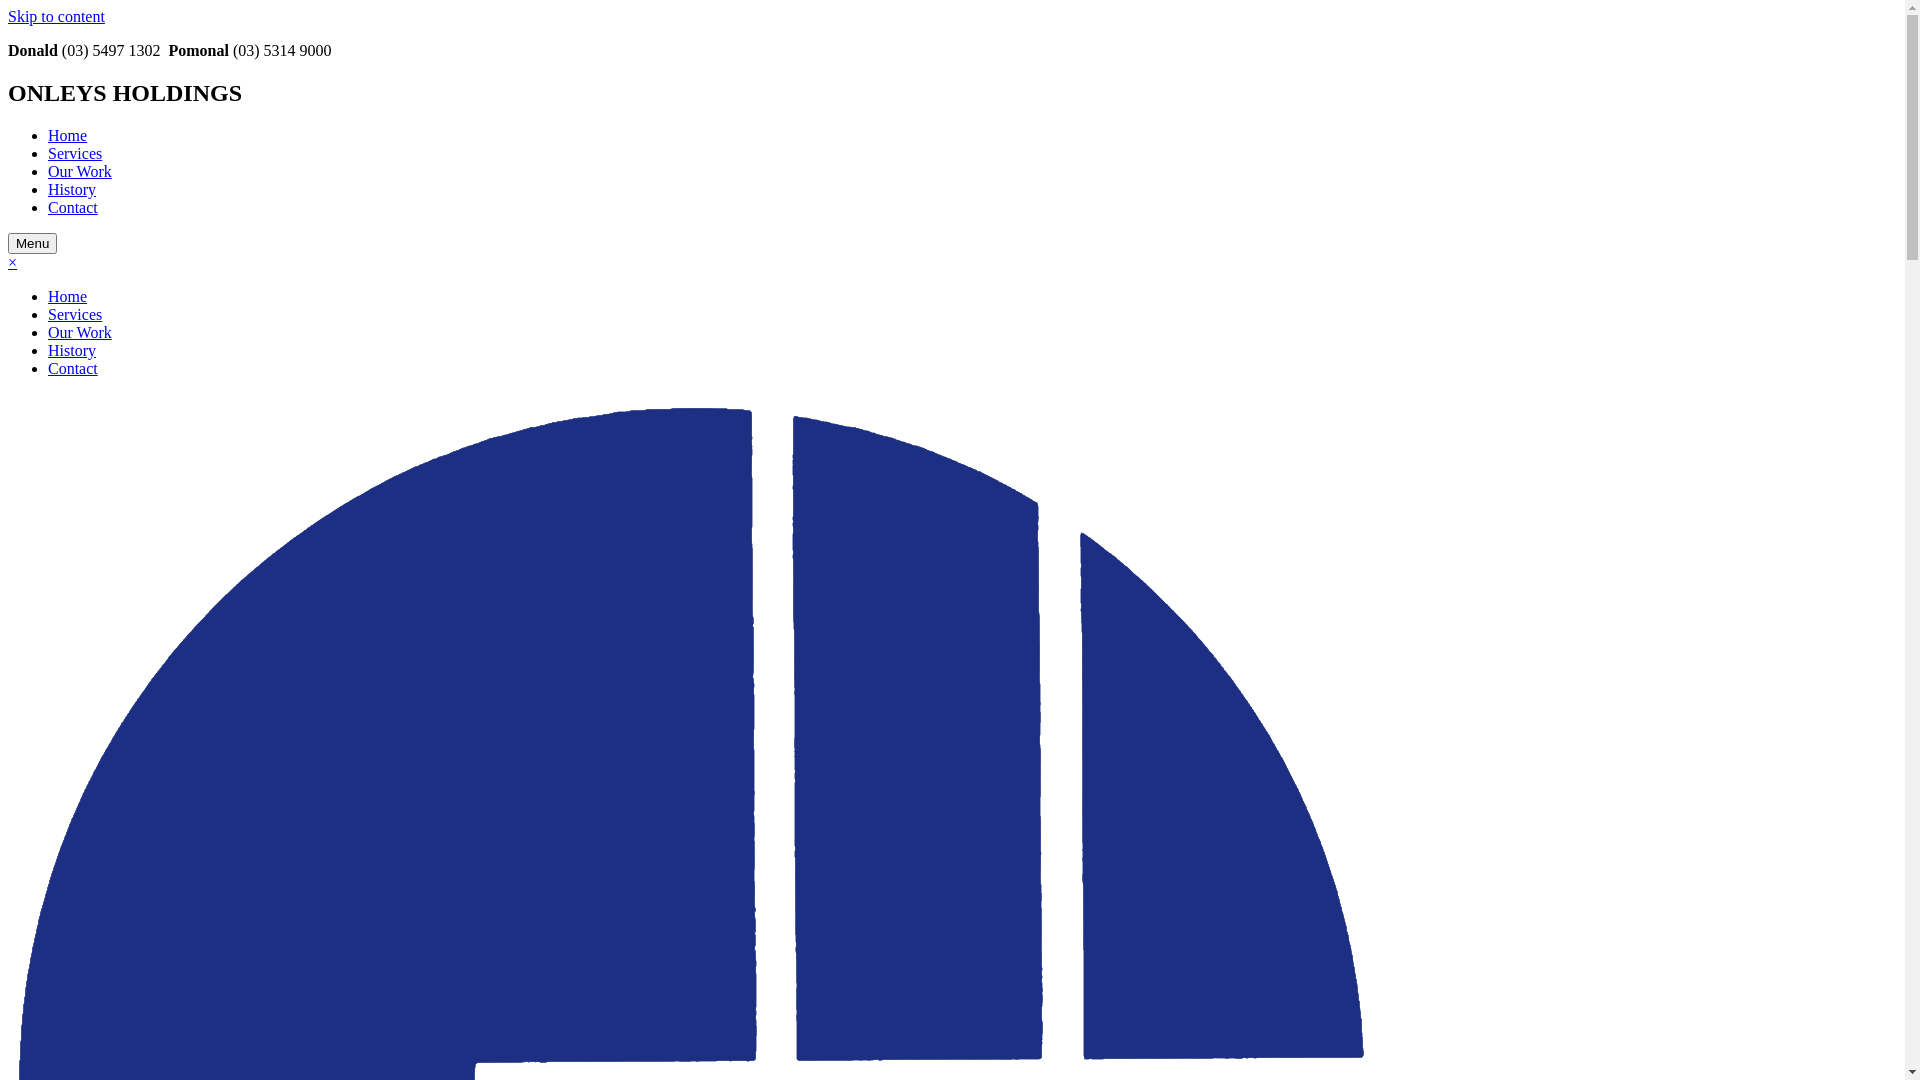  What do you see at coordinates (73, 208) in the screenshot?
I see `Contact` at bounding box center [73, 208].